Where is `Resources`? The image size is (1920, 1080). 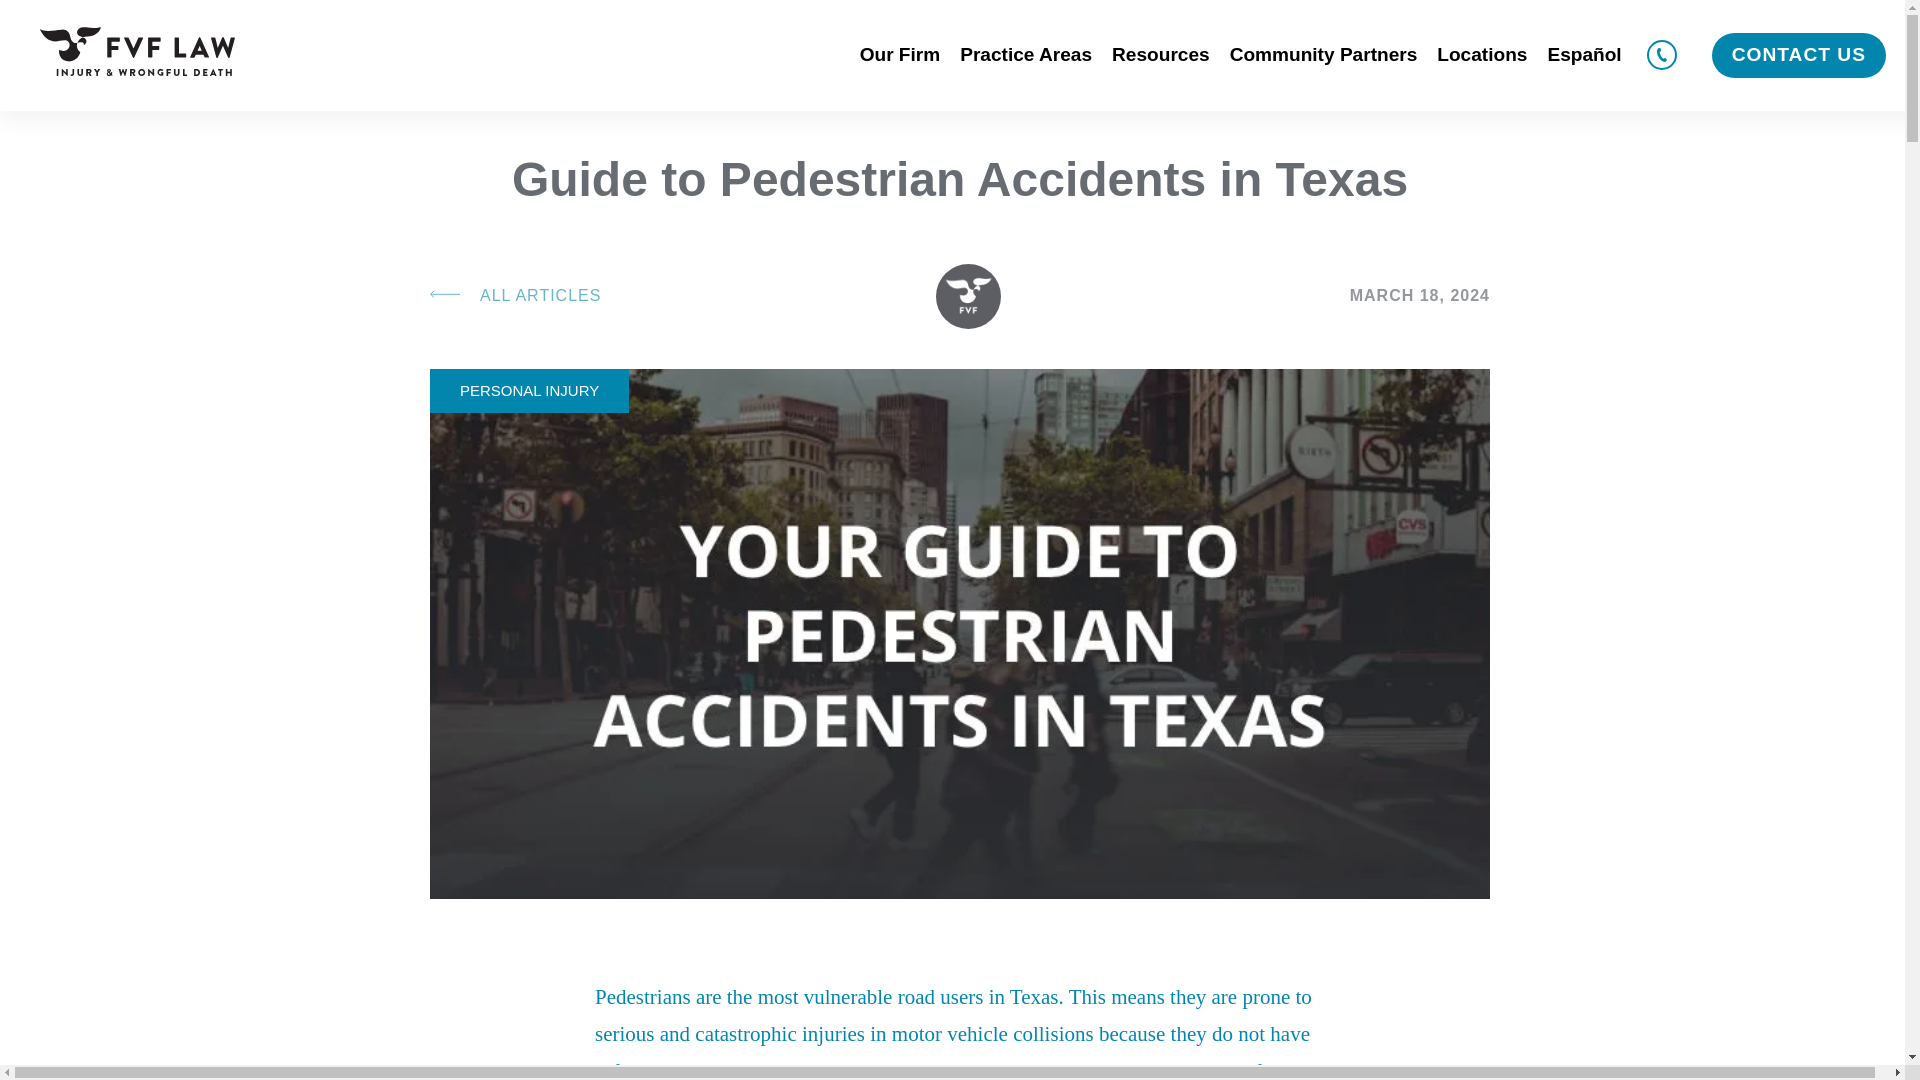 Resources is located at coordinates (1160, 56).